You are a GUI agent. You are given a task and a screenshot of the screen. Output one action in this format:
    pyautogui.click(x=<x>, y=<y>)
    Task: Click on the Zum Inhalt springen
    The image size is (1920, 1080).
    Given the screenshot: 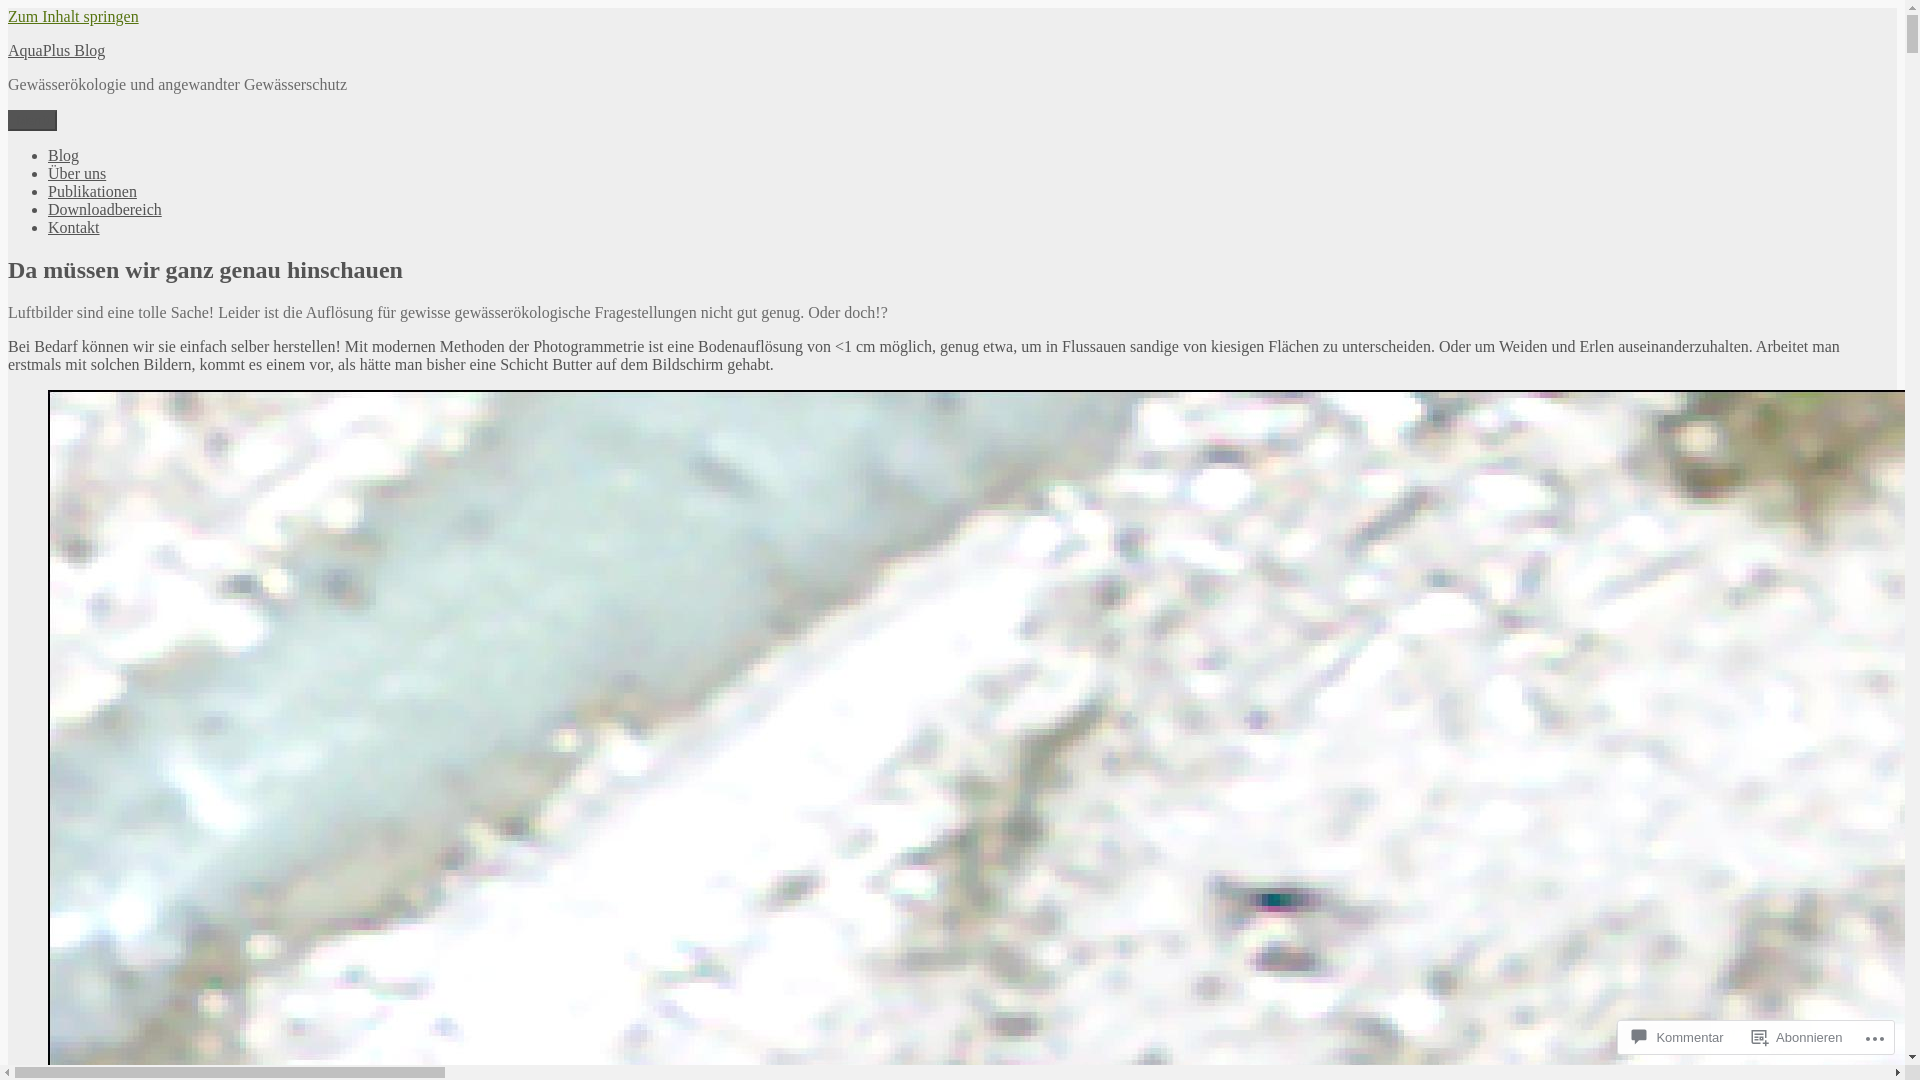 What is the action you would take?
    pyautogui.click(x=74, y=16)
    